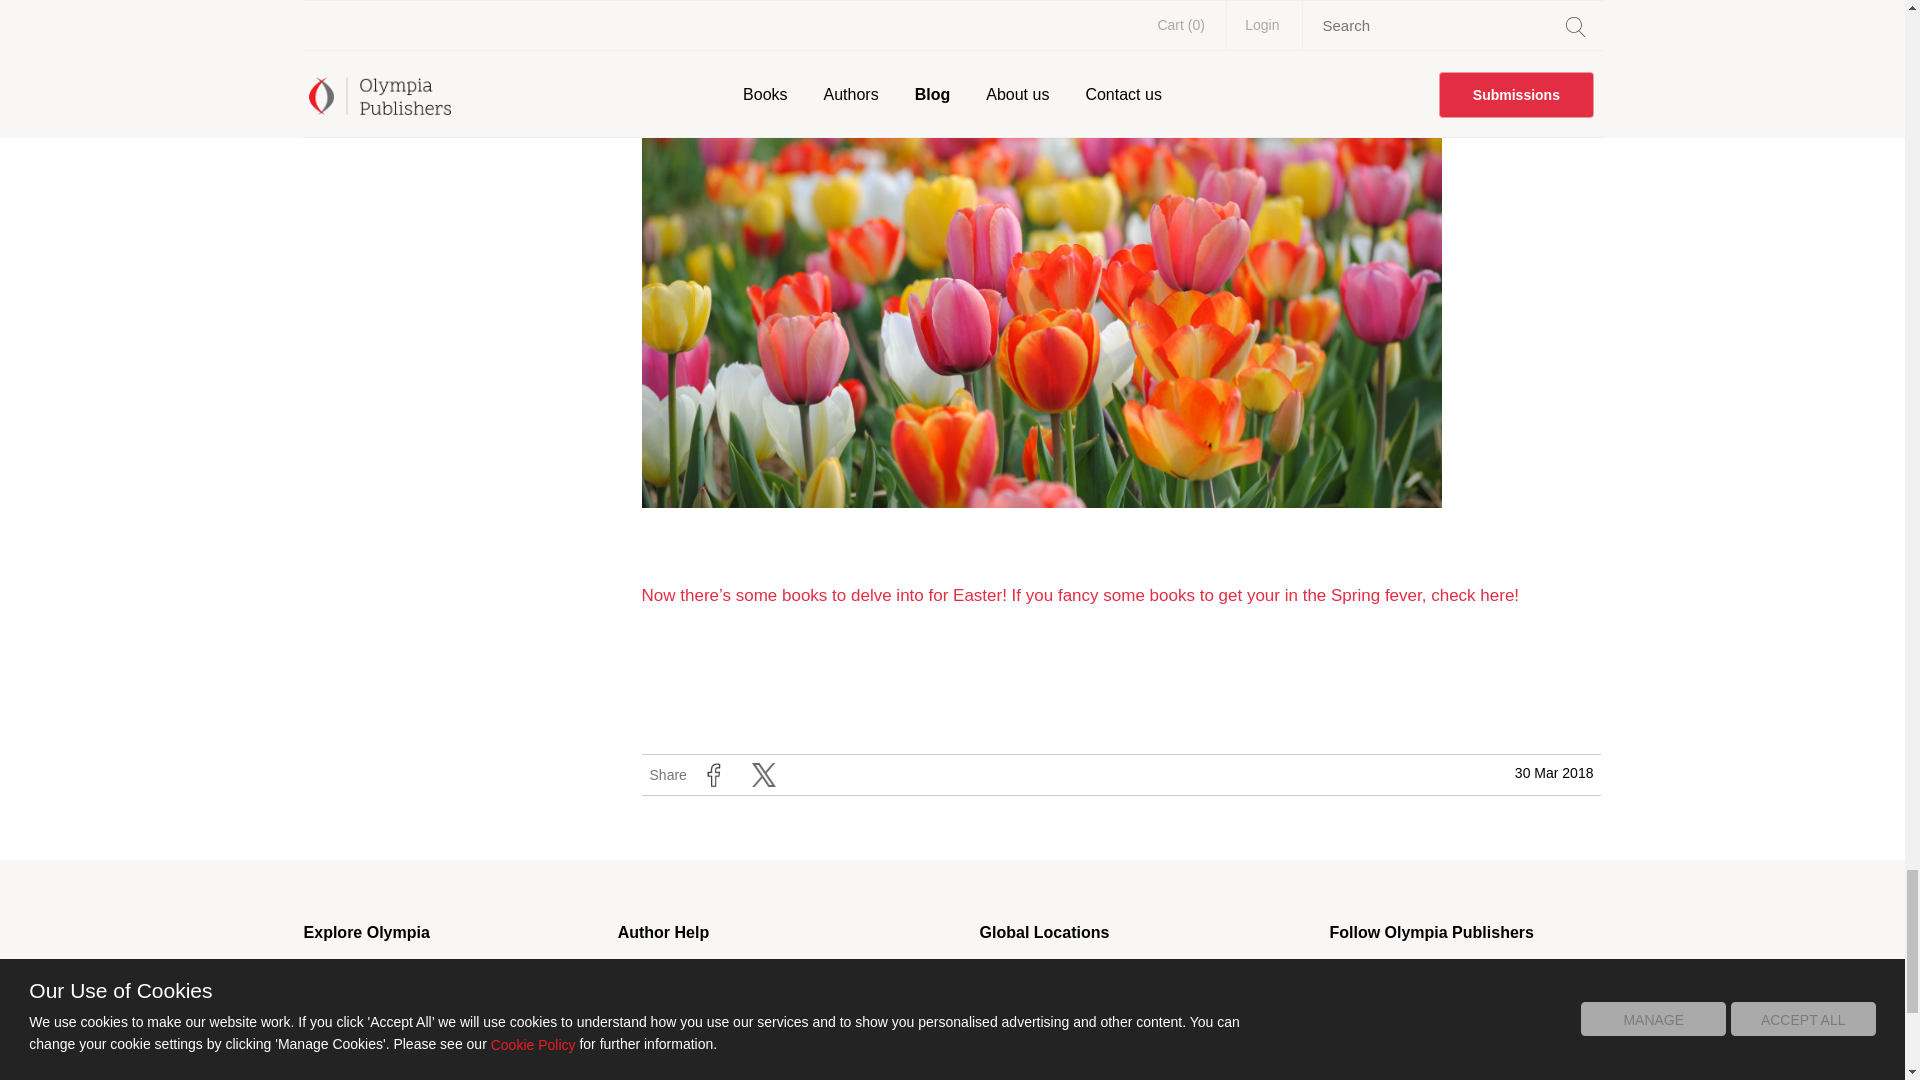 This screenshot has width=1920, height=1080. Describe the element at coordinates (1455, 1069) in the screenshot. I see `Follow on Tiktok` at that location.